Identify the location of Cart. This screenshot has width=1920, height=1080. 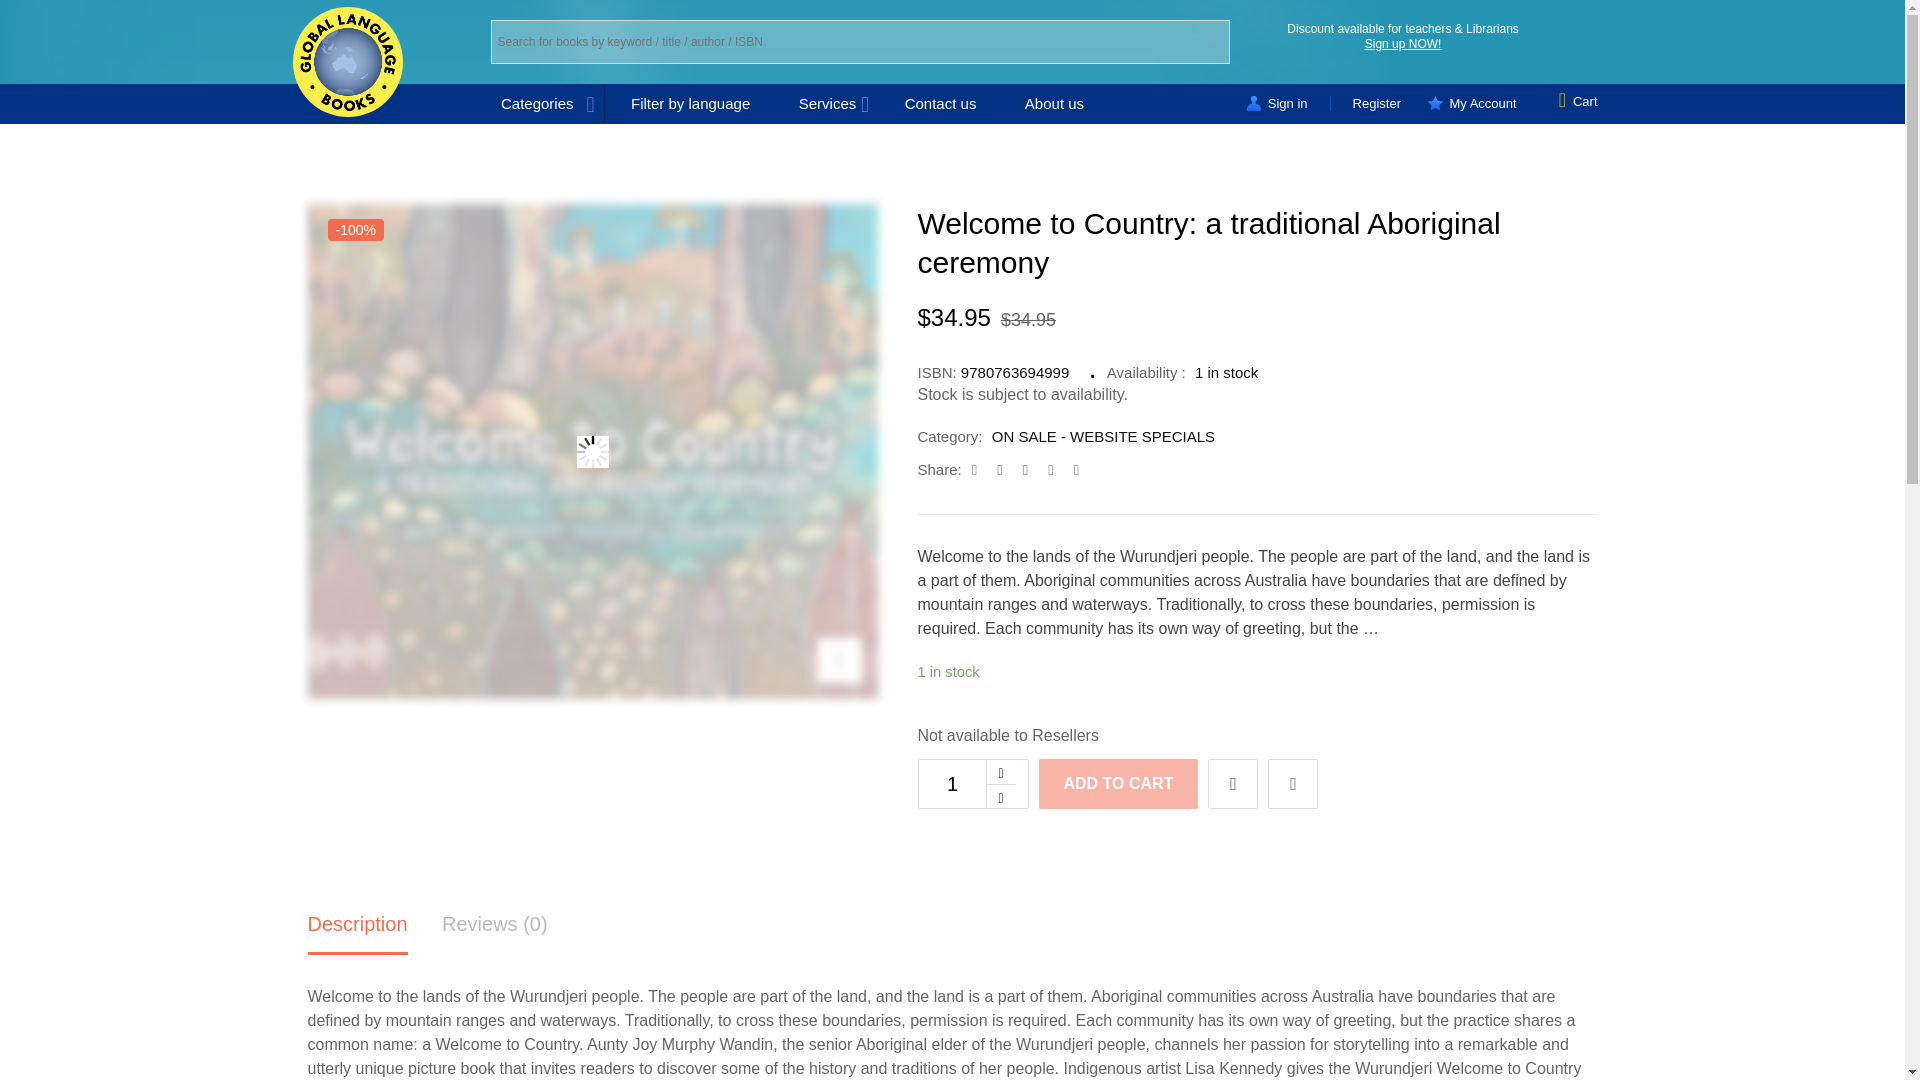
(1578, 100).